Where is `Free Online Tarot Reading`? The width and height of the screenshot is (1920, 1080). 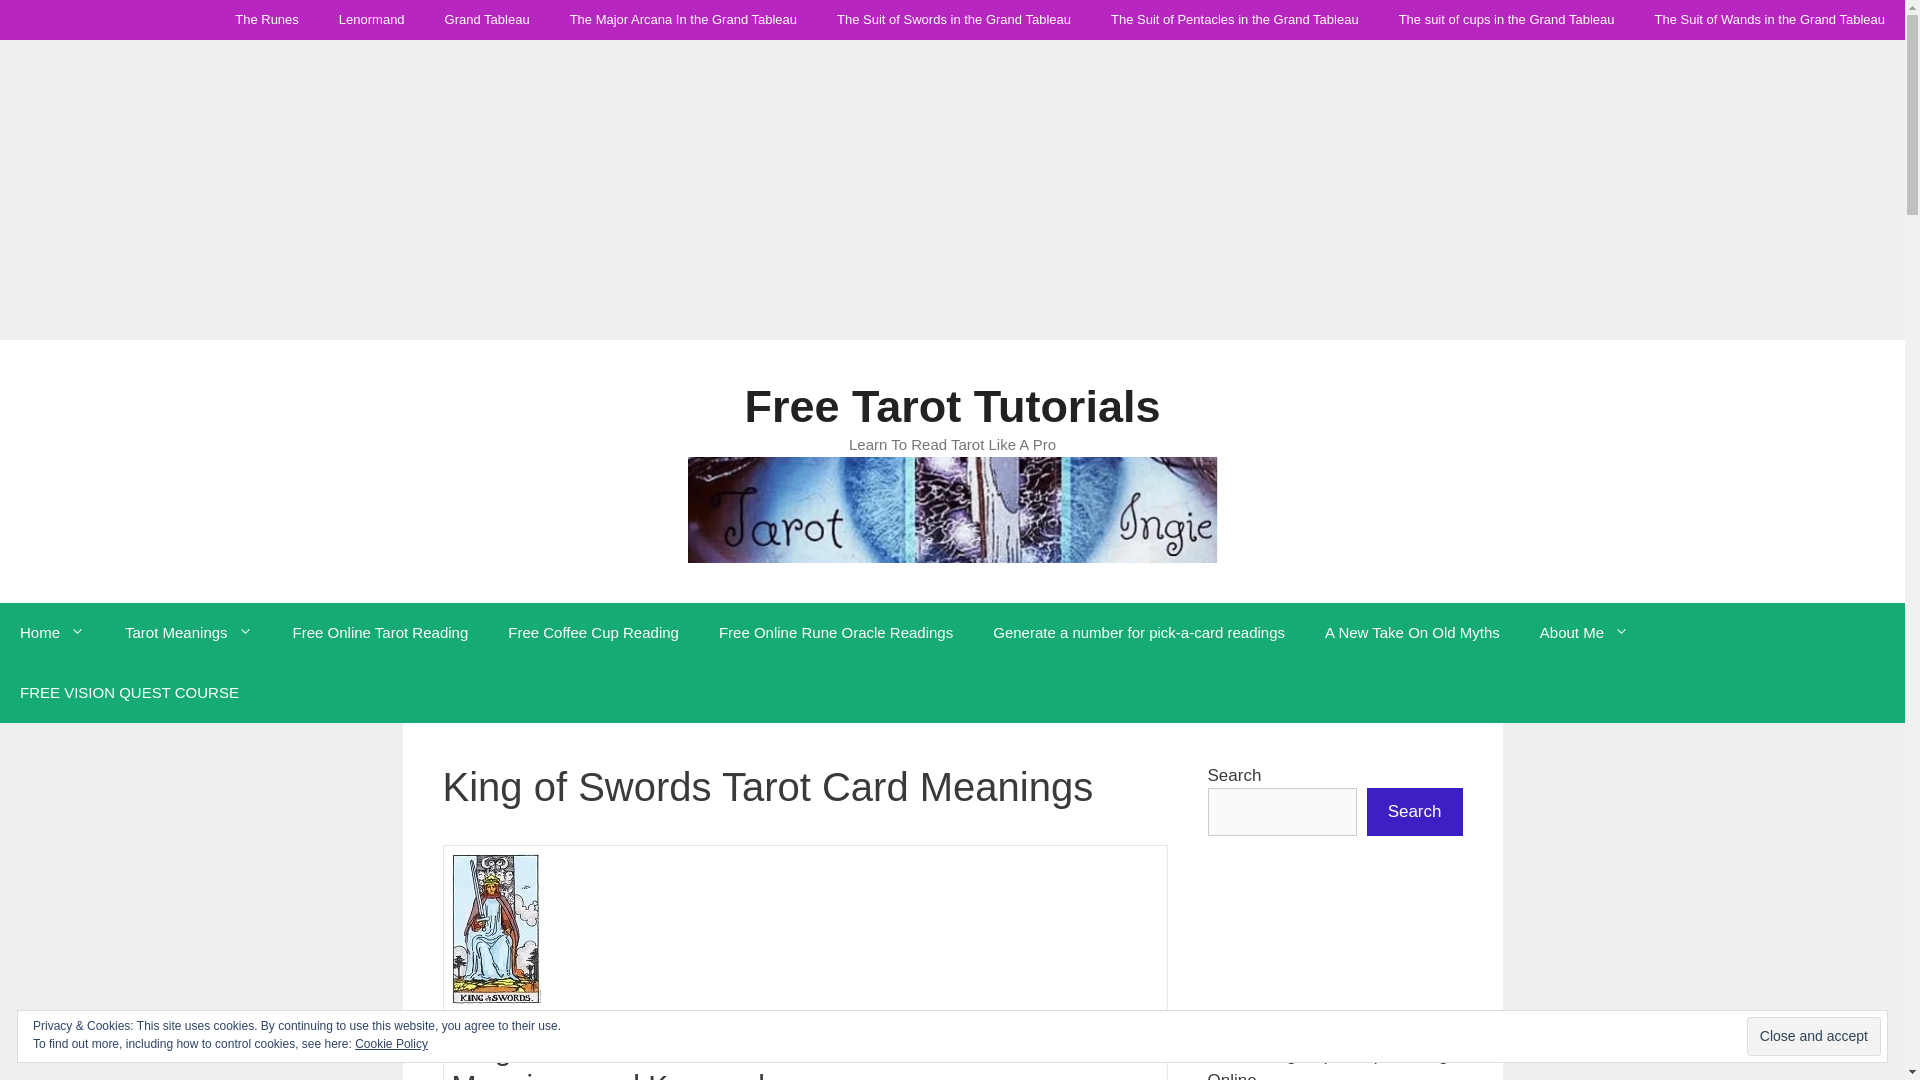 Free Online Tarot Reading is located at coordinates (380, 632).